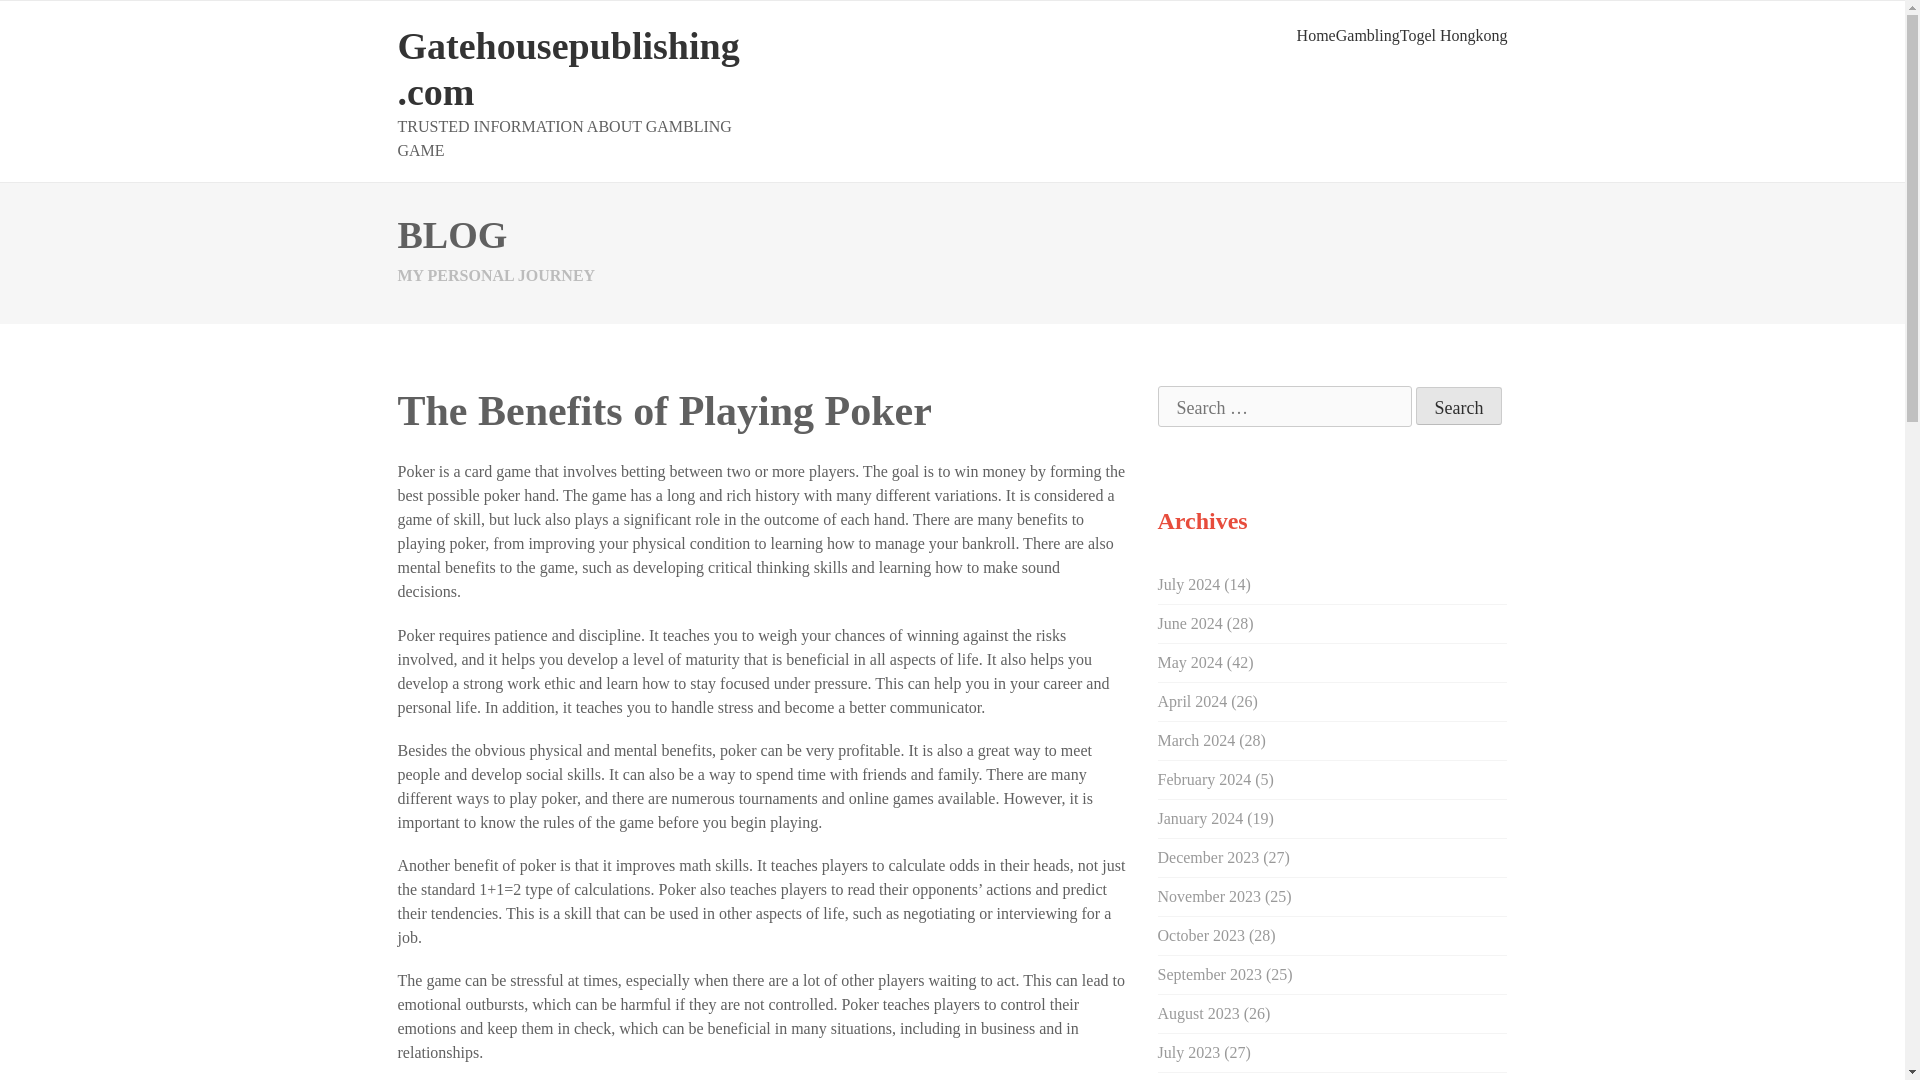  I want to click on Home, so click(1316, 35).